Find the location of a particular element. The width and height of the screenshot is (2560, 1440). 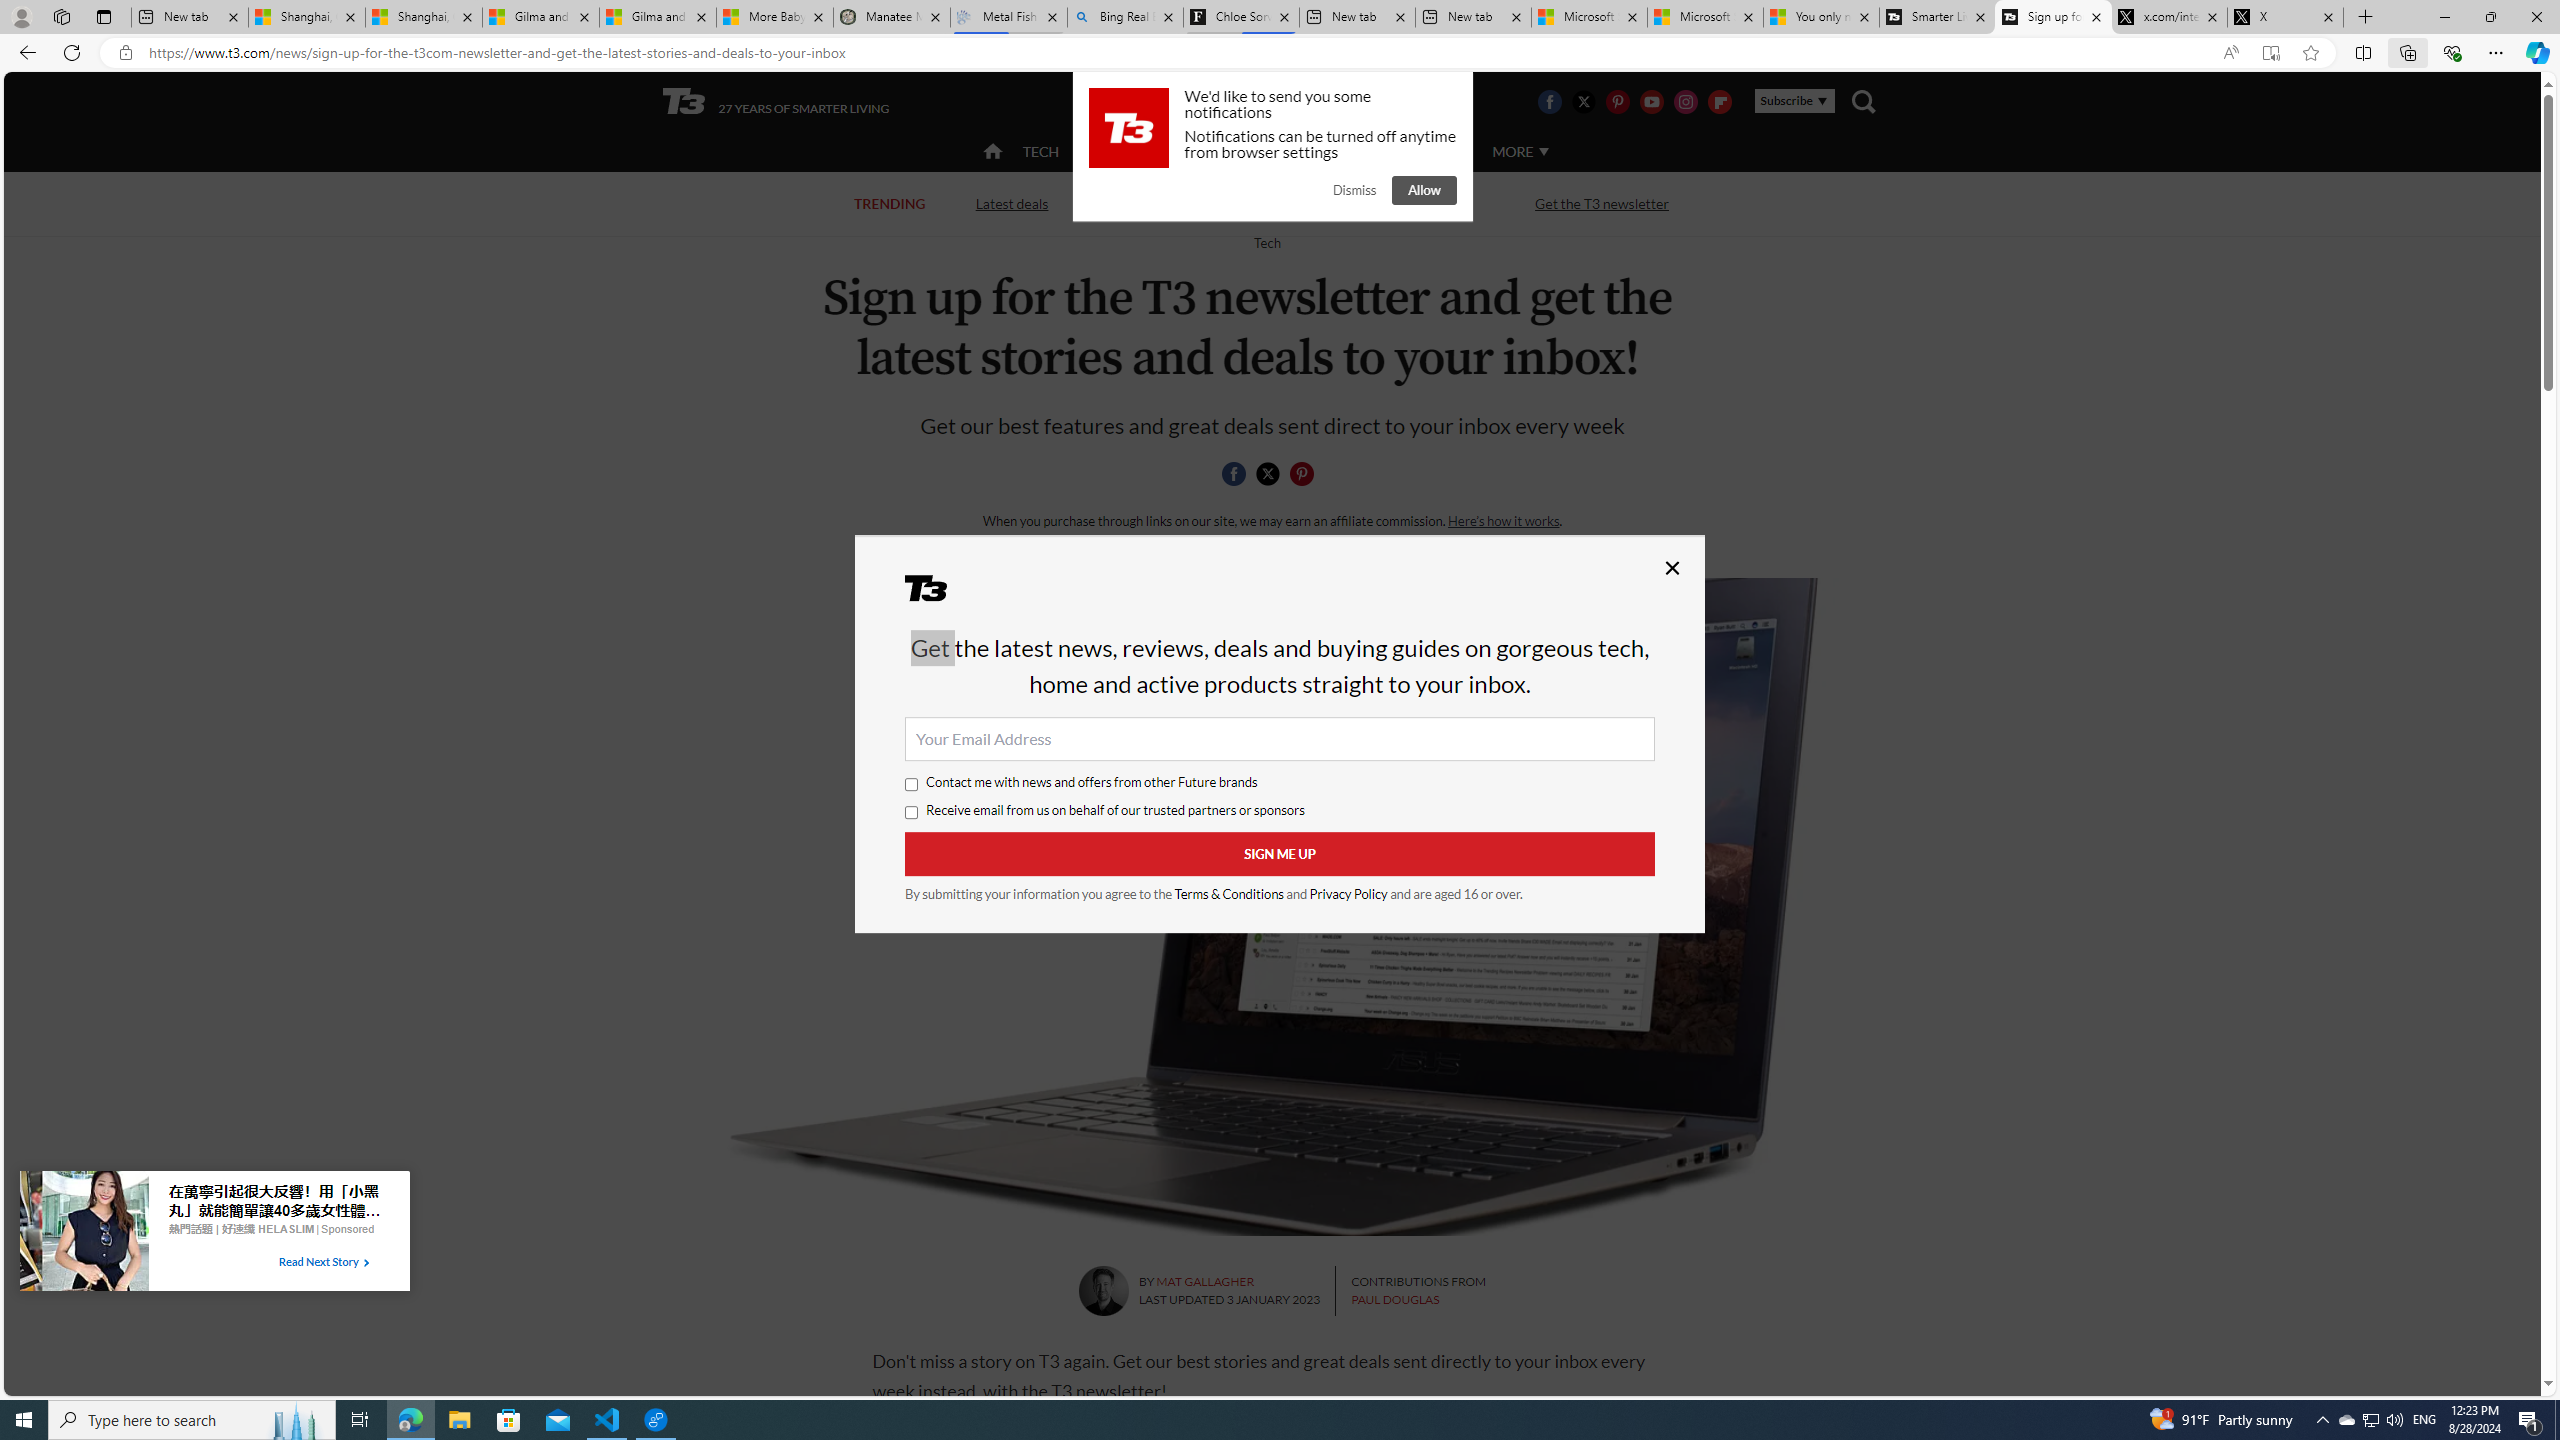

Class: navigation__item is located at coordinates (990, 152).